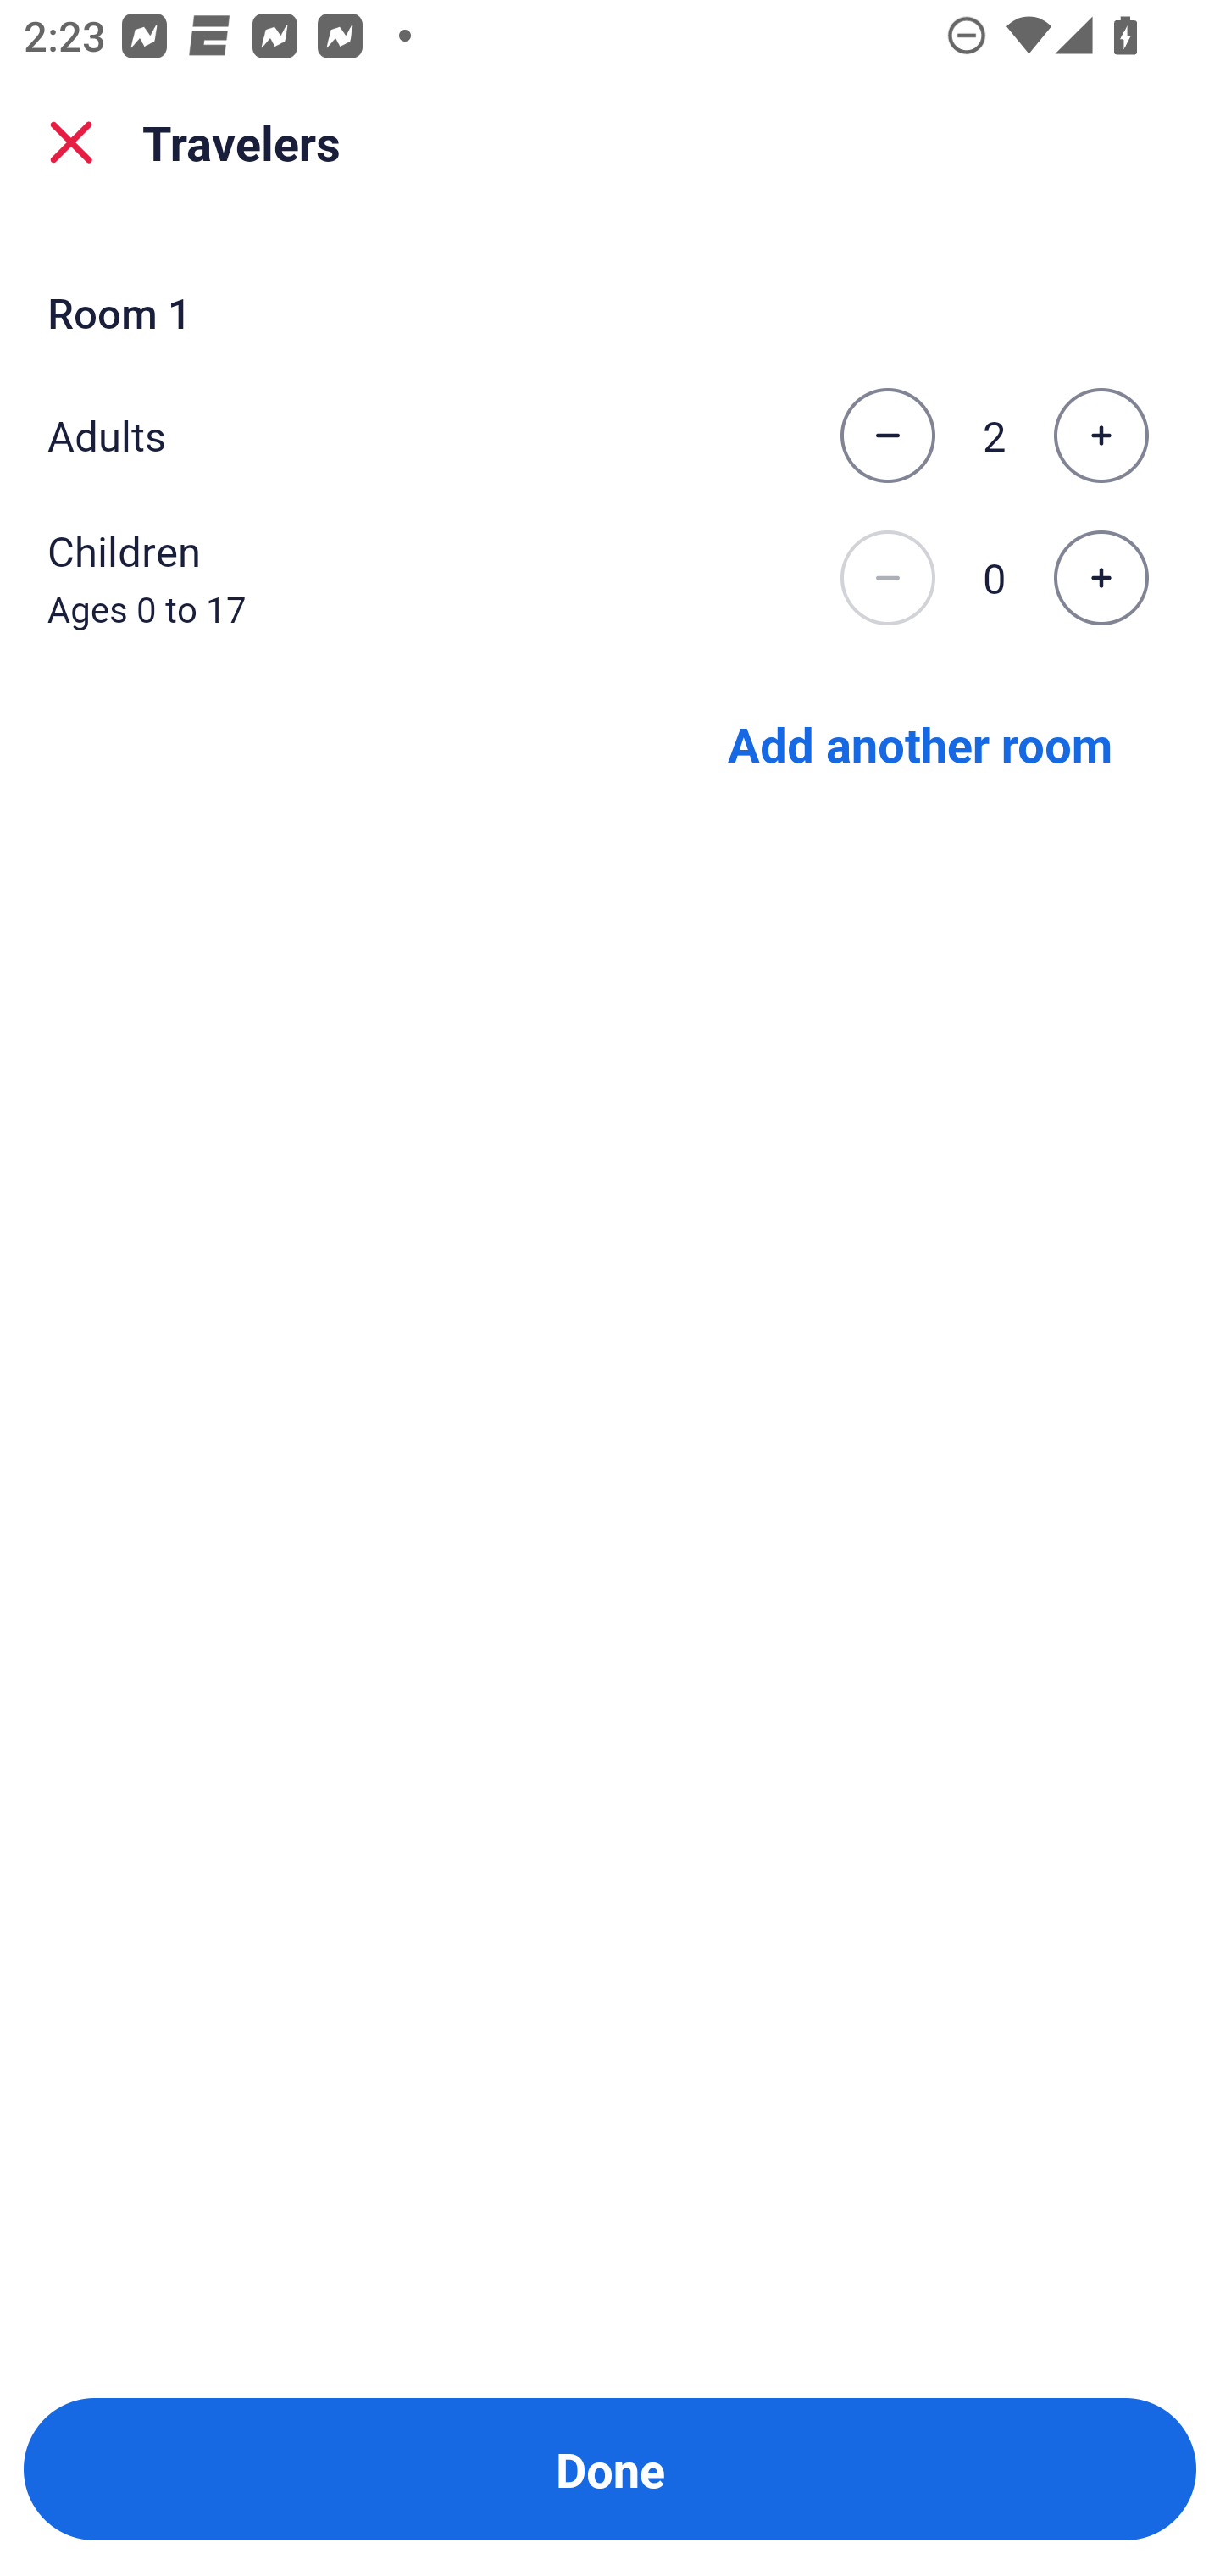  What do you see at coordinates (920, 742) in the screenshot?
I see `Add another room` at bounding box center [920, 742].